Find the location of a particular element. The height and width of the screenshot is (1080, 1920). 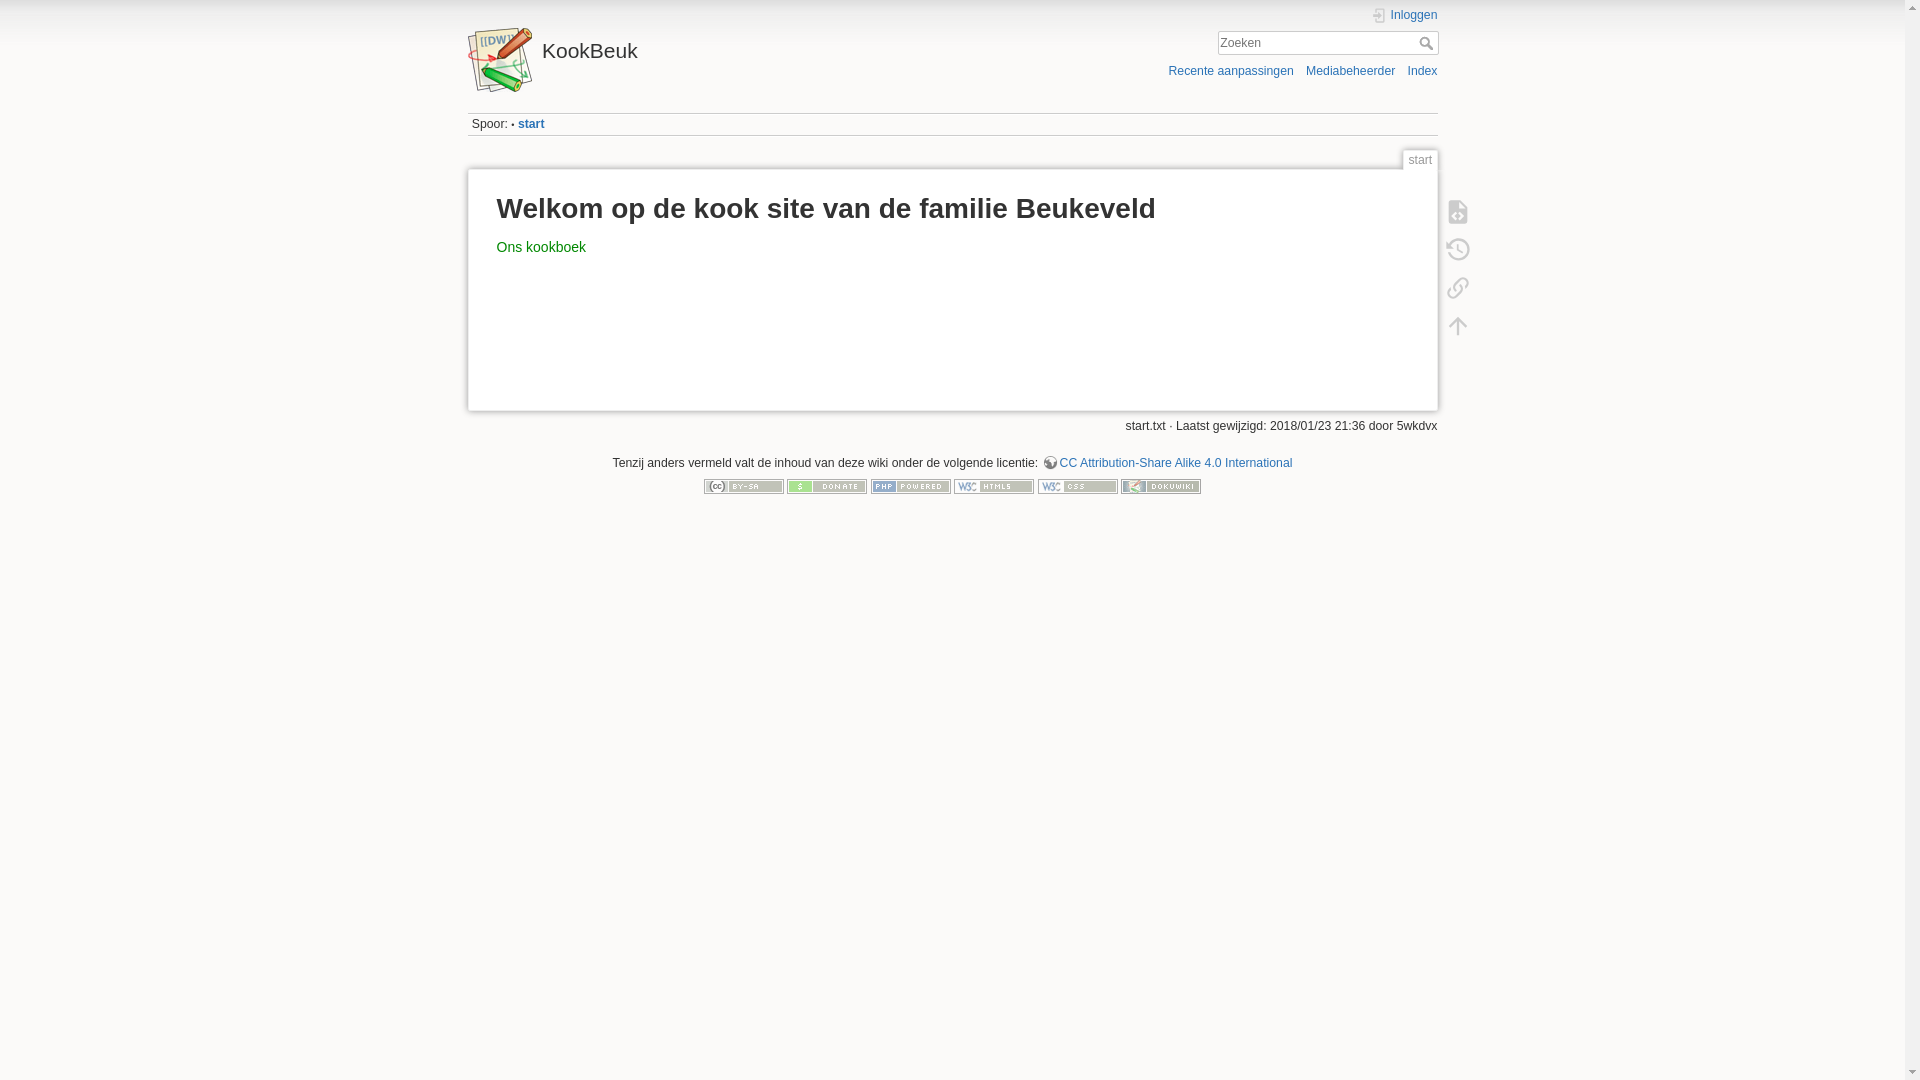

Index is located at coordinates (1423, 70).